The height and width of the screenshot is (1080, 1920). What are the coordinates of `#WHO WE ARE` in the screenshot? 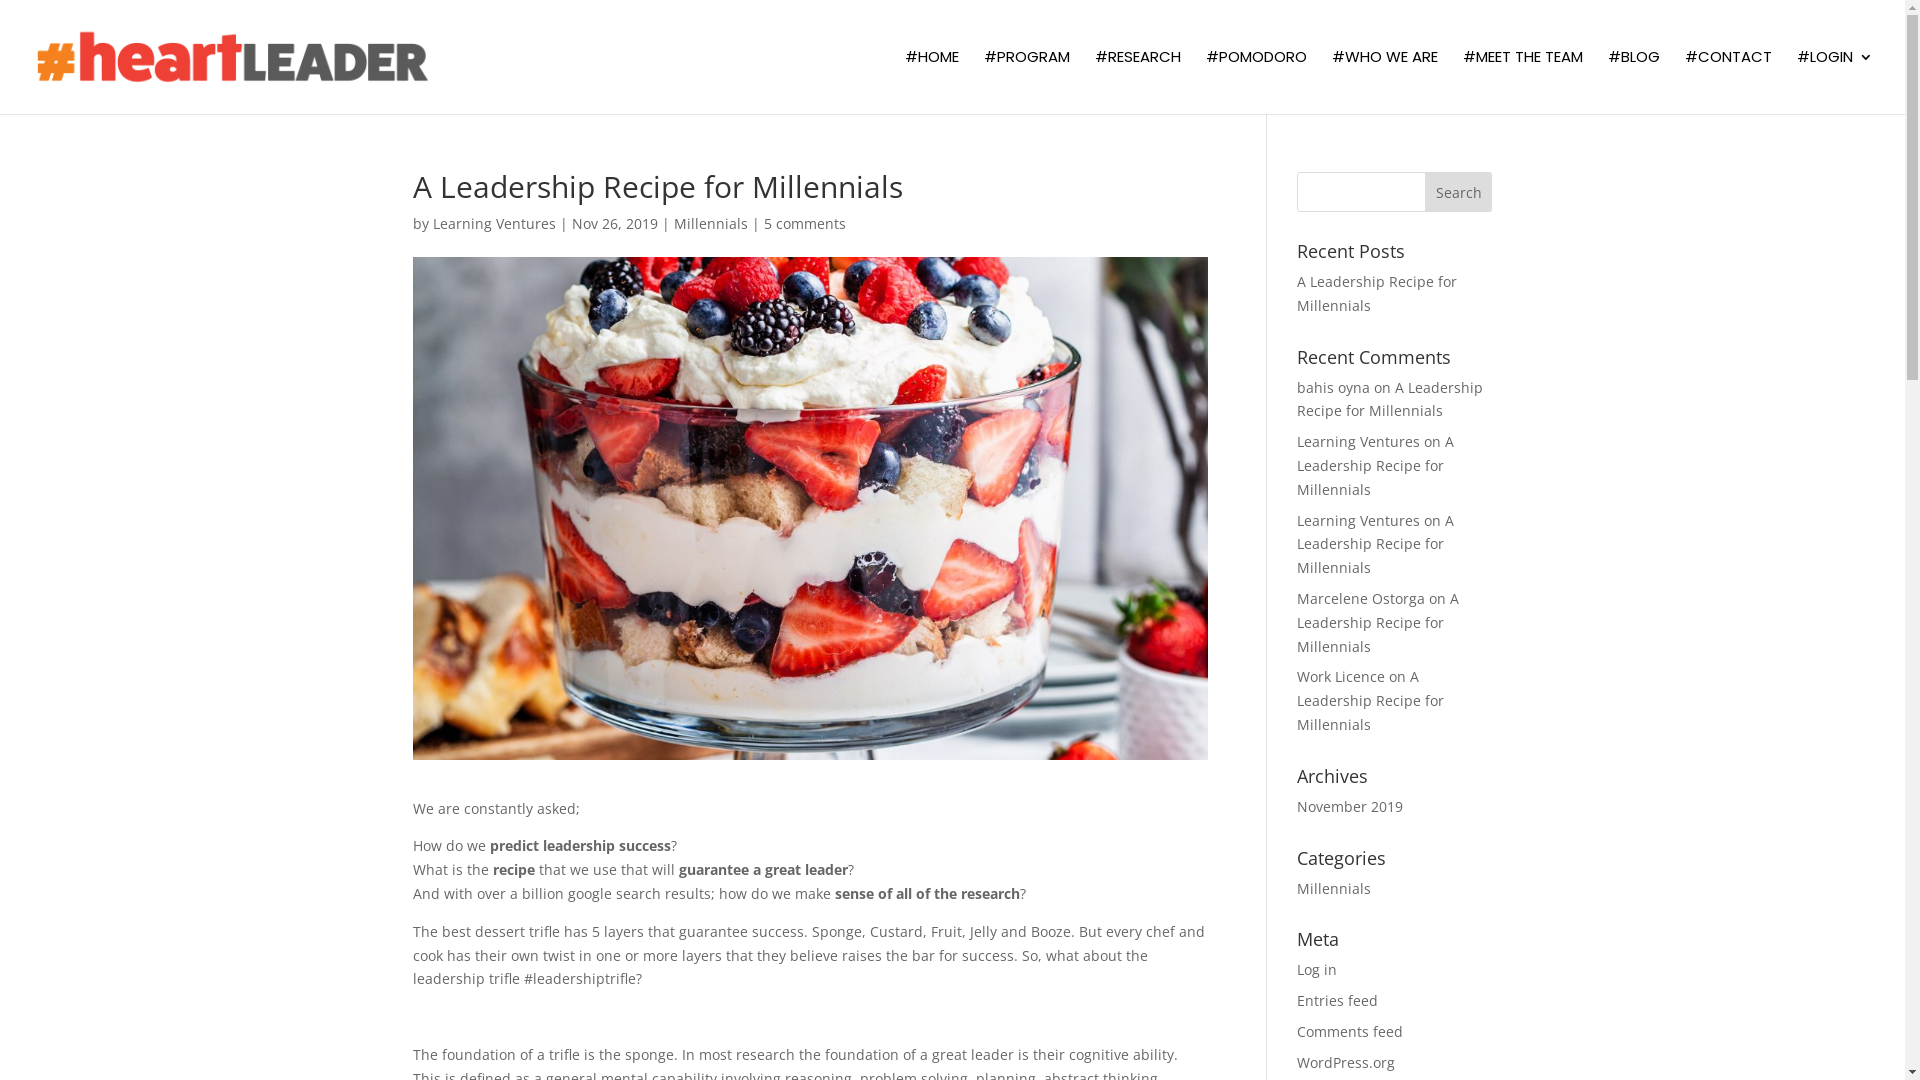 It's located at (1385, 82).